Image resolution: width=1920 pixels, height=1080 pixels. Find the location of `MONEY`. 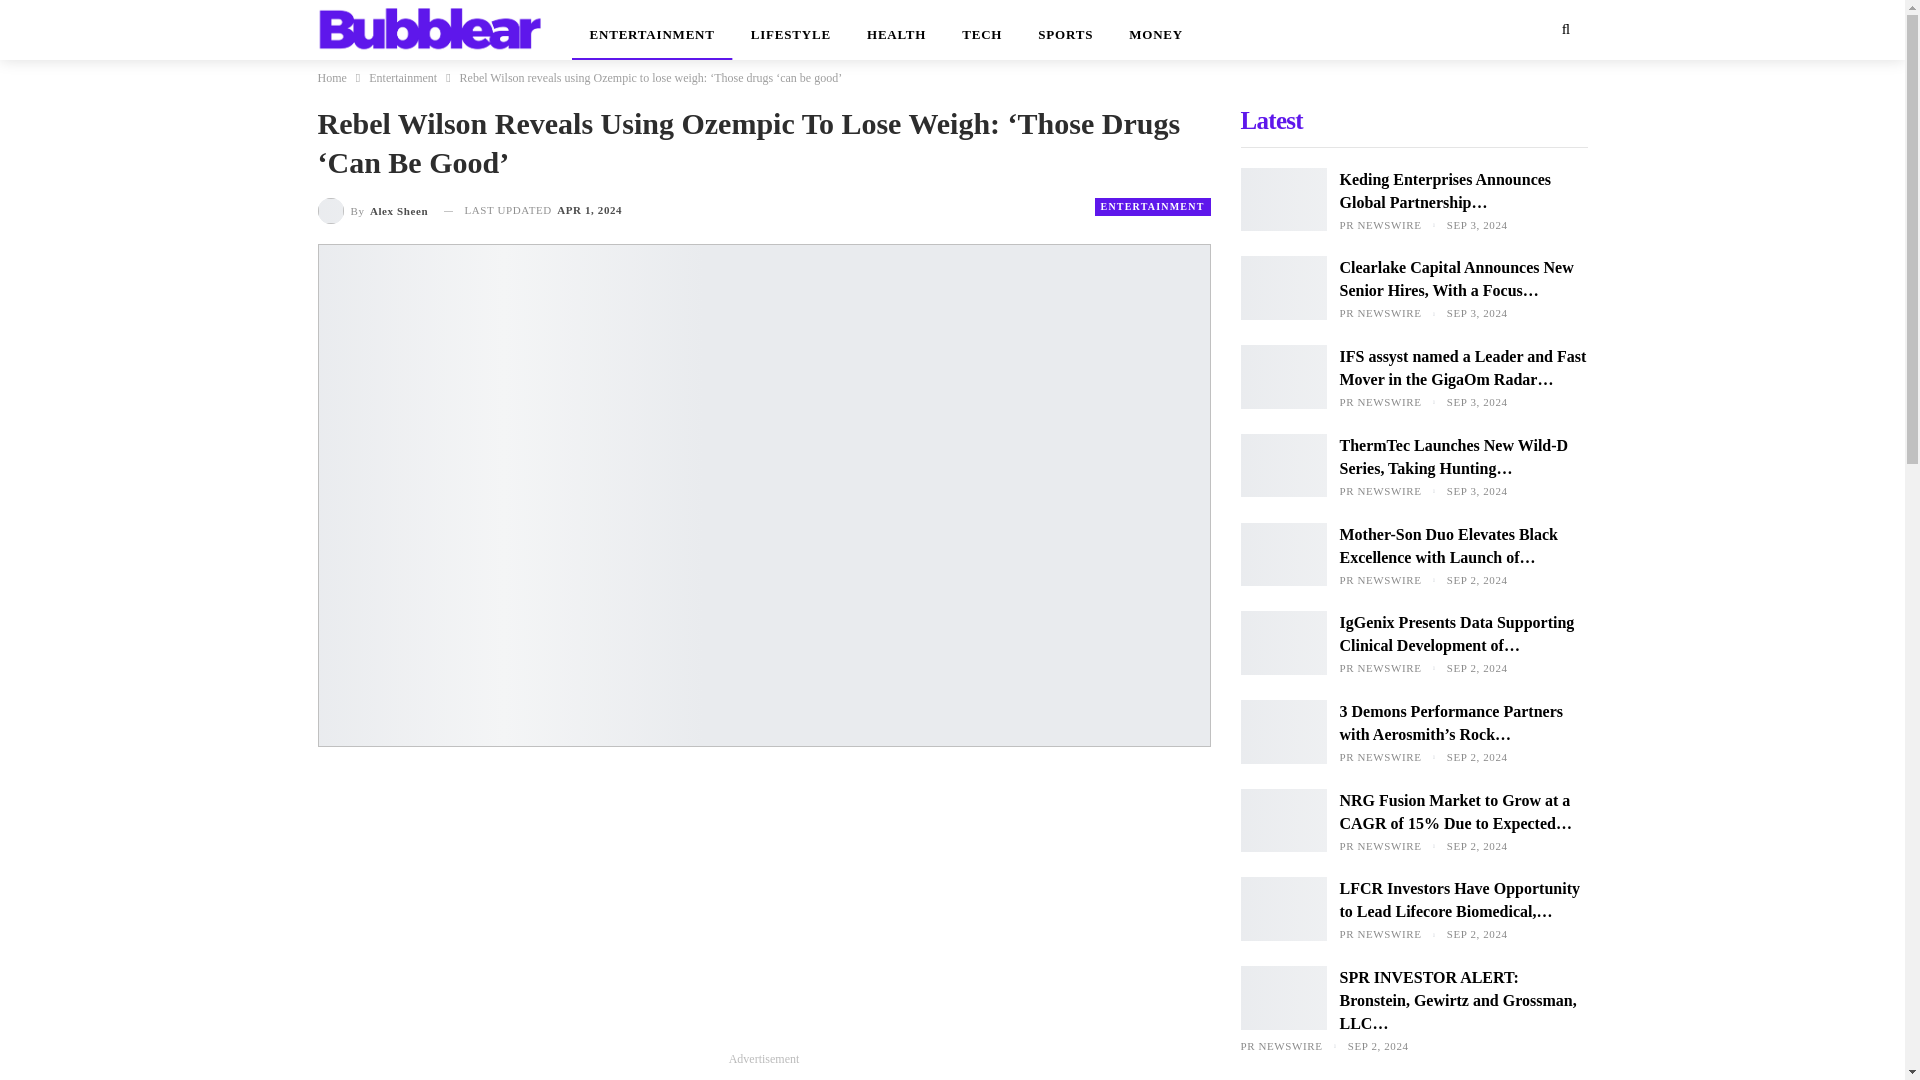

MONEY is located at coordinates (1156, 30).